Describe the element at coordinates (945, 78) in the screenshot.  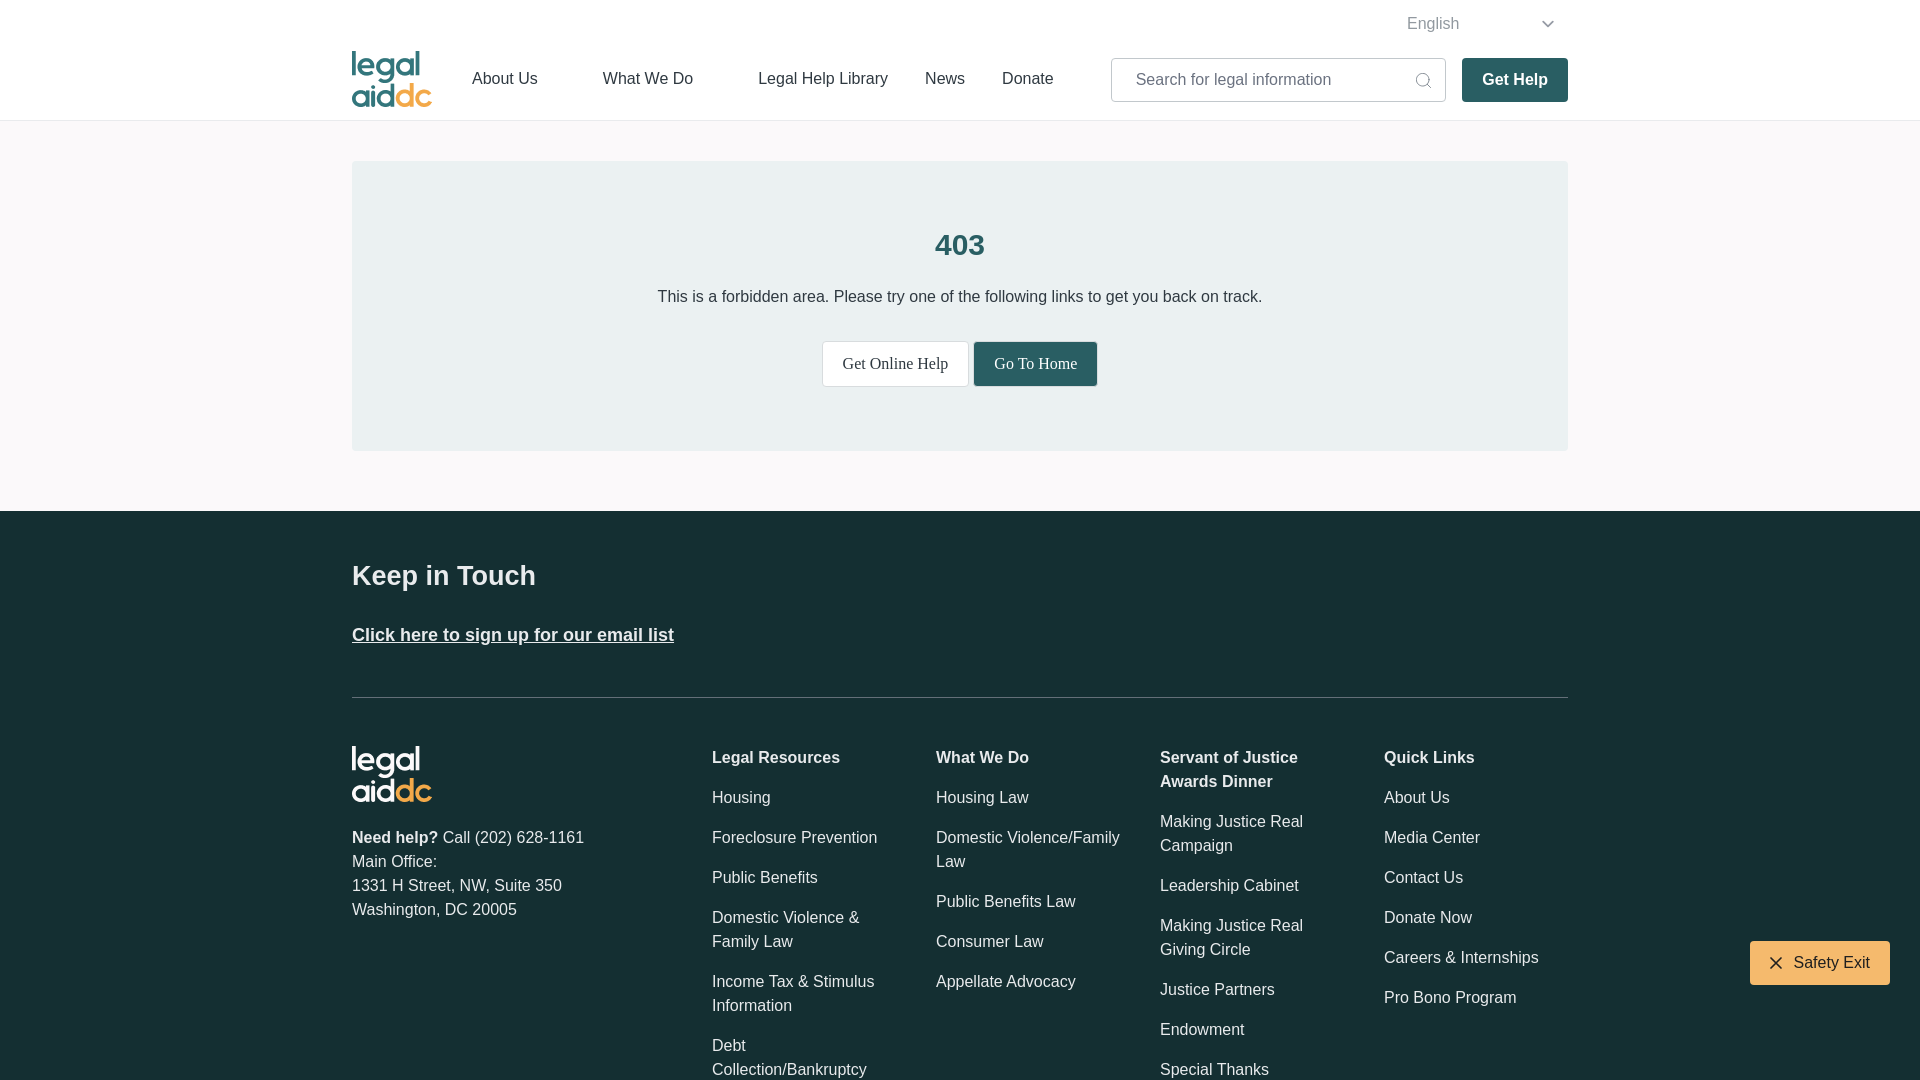
I see `News` at that location.